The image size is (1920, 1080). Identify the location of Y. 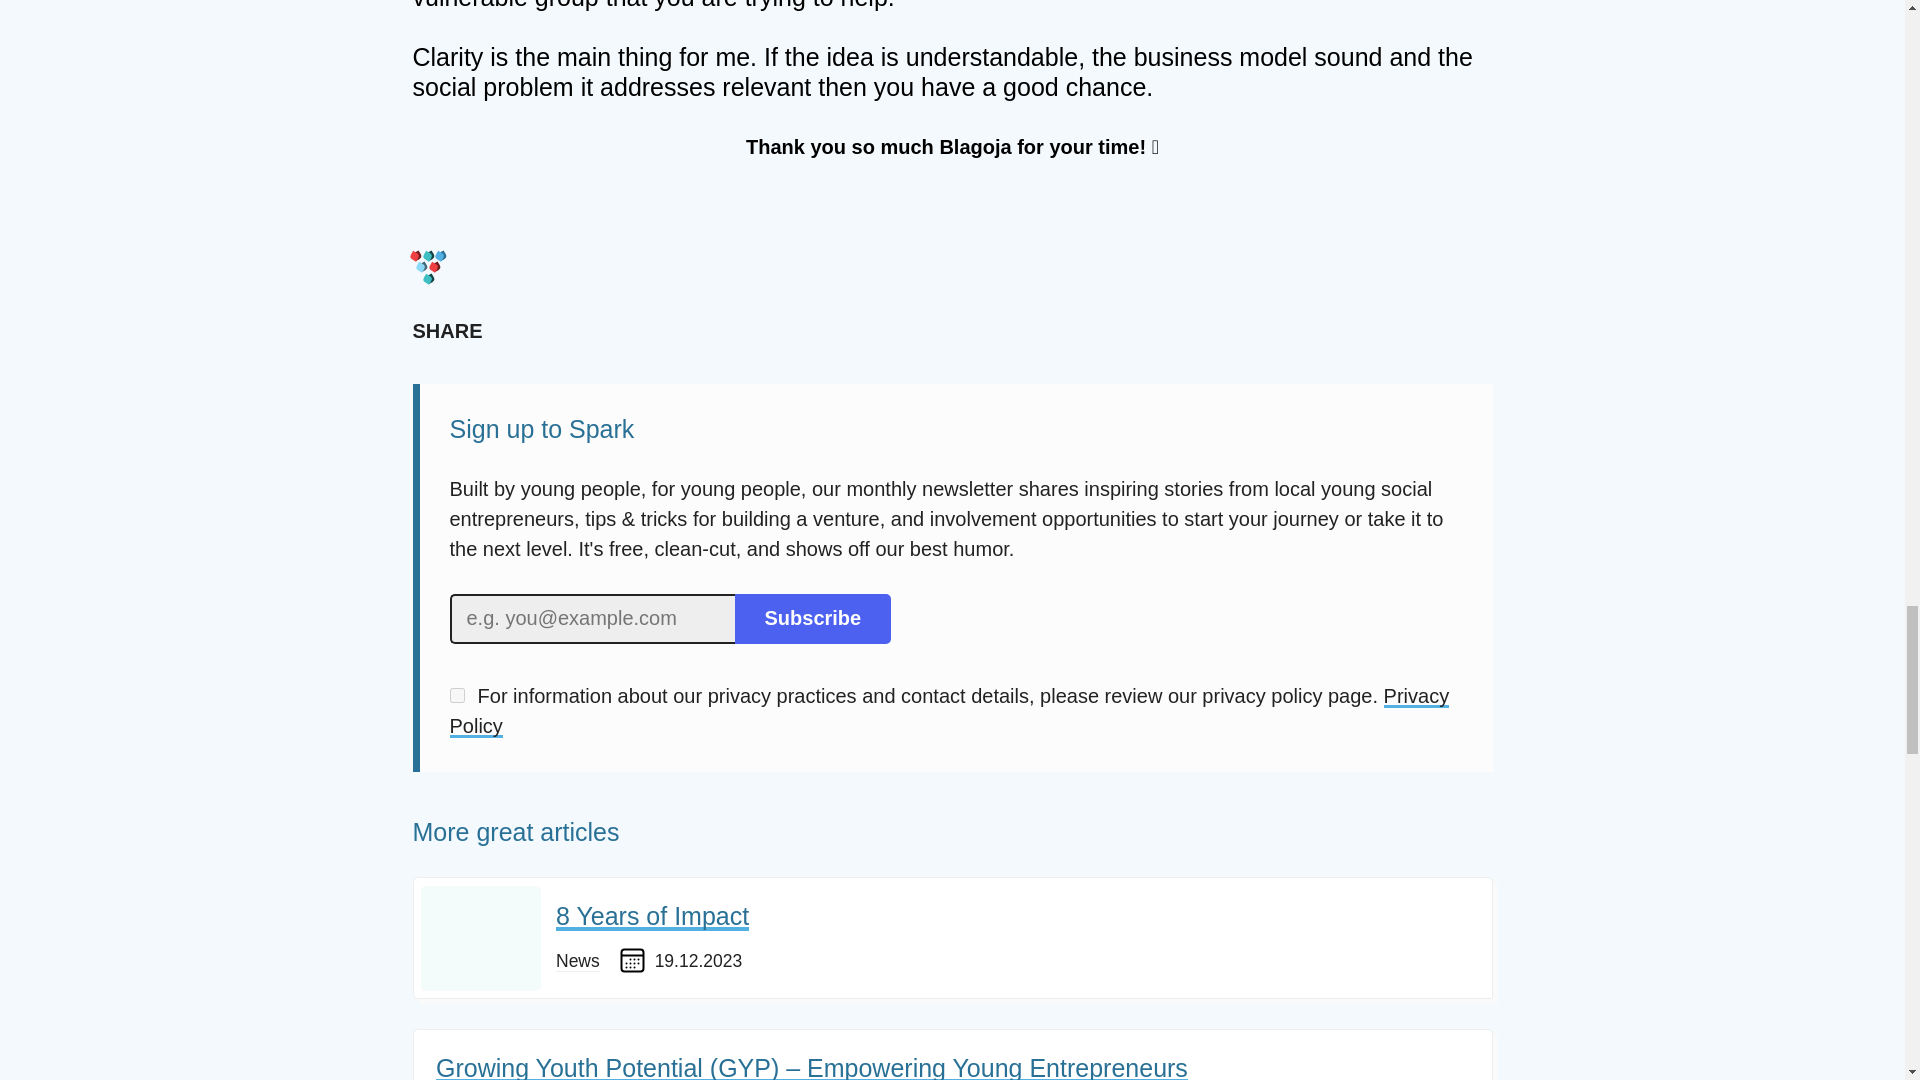
(456, 695).